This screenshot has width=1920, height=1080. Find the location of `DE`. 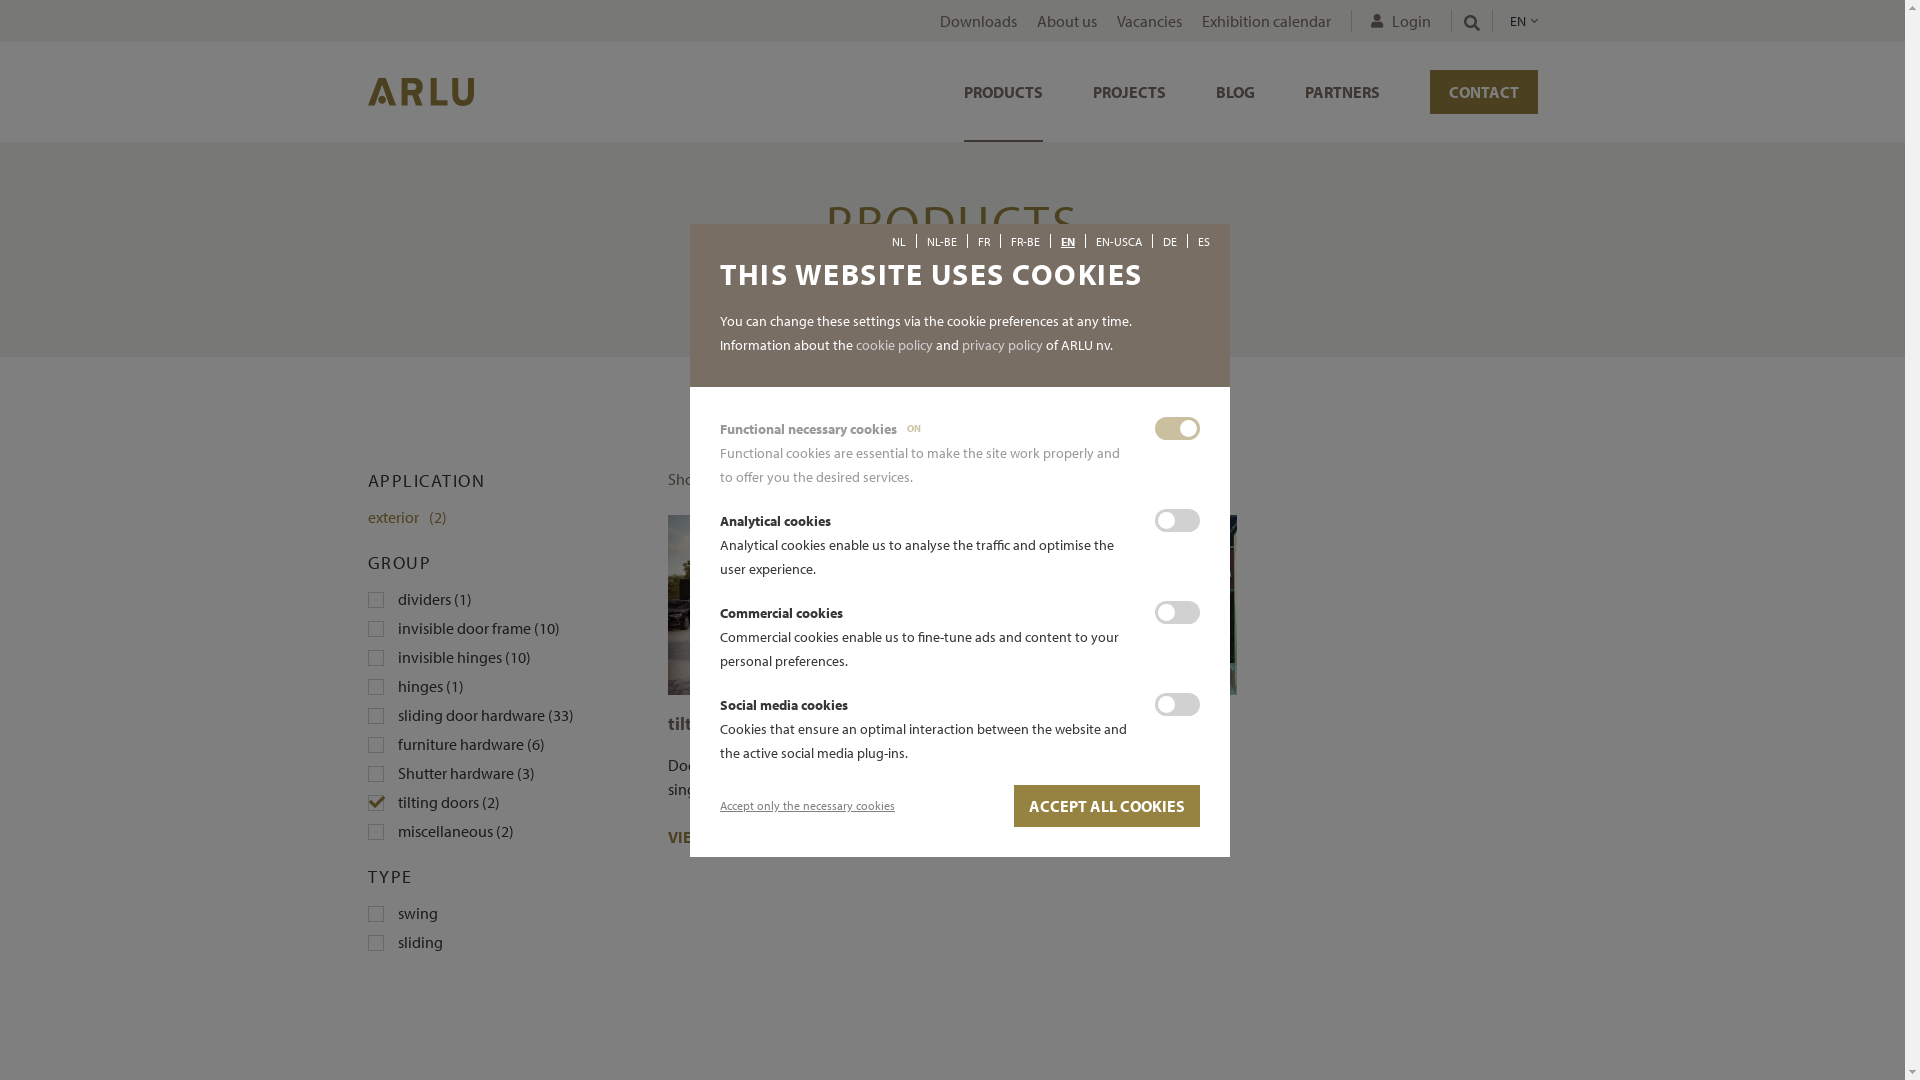

DE is located at coordinates (1170, 242).